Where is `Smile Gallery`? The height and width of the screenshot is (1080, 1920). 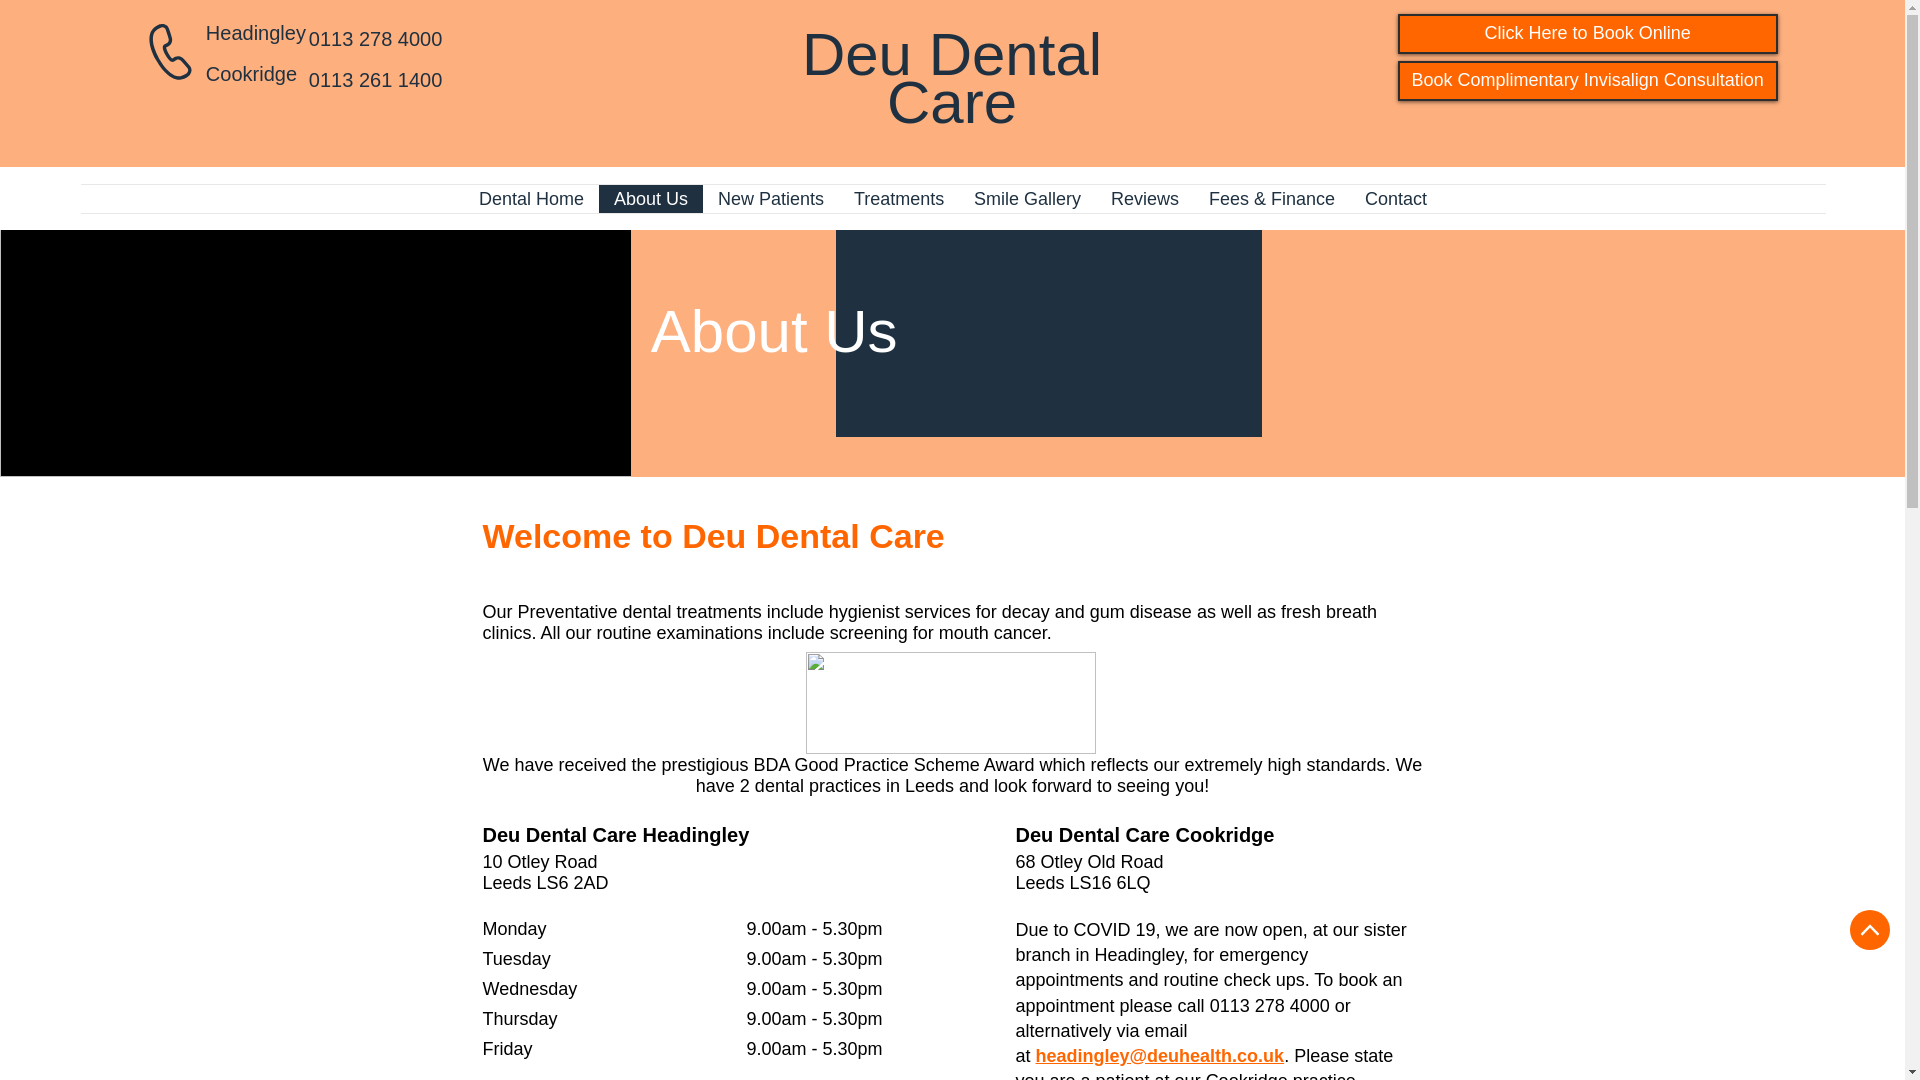
Smile Gallery is located at coordinates (1027, 198).